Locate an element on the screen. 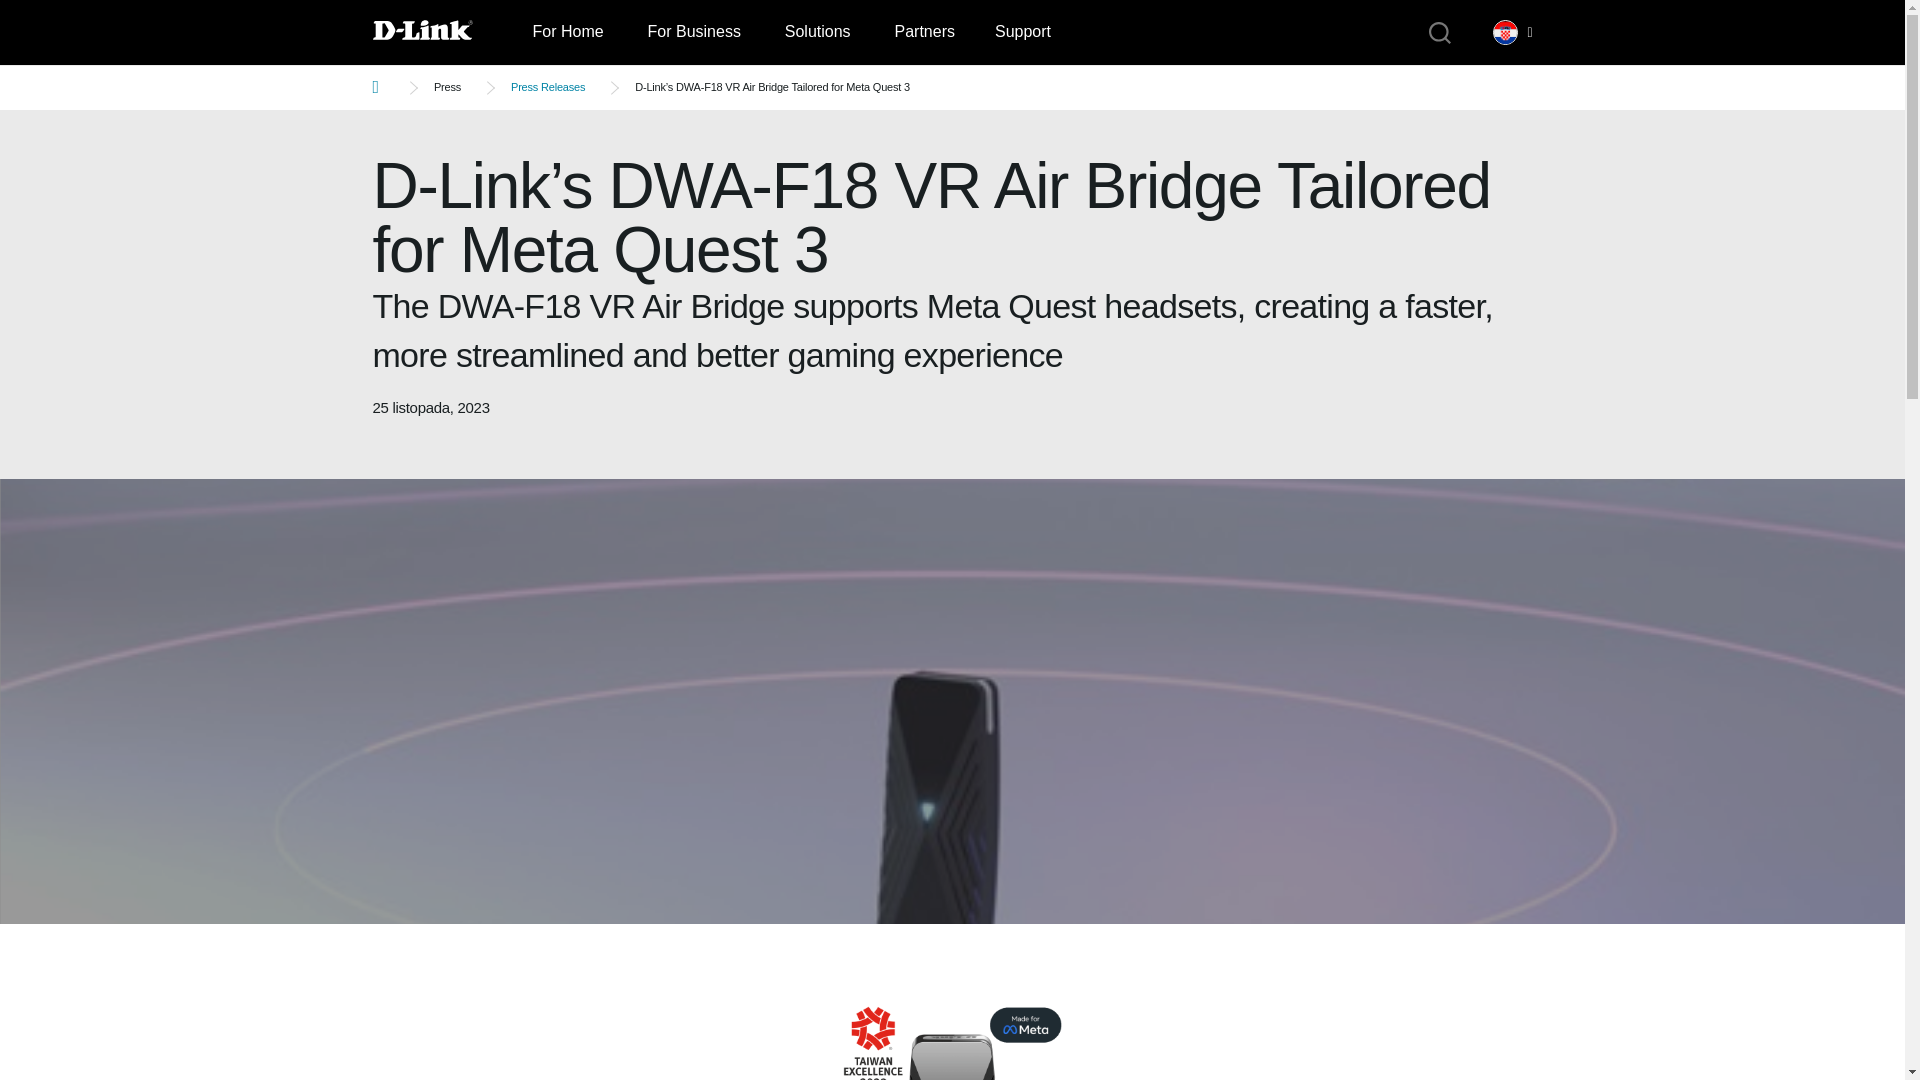 The height and width of the screenshot is (1080, 1920). D-Link is located at coordinates (442, 32).